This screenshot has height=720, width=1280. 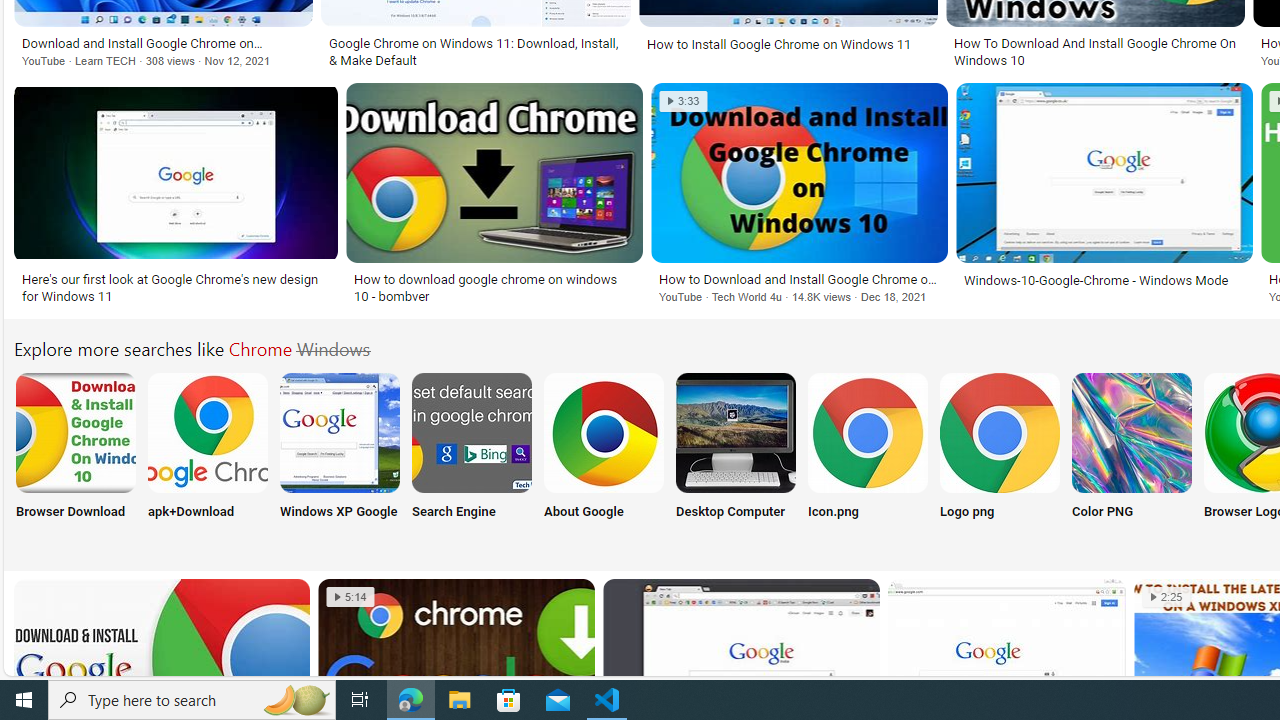 I want to click on How to download google chrome on windows 10 - bombver, so click(x=494, y=288).